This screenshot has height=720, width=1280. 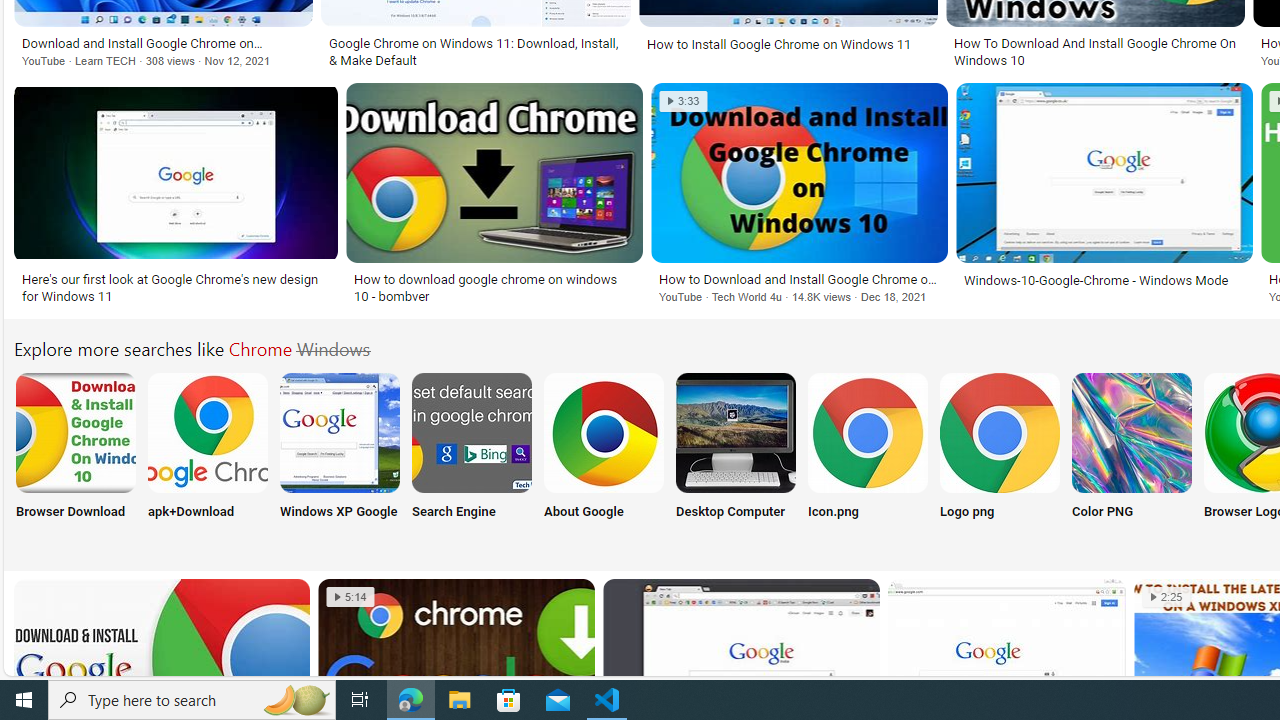 I want to click on How to download google chrome on windows 10 - bombver, so click(x=494, y=288).